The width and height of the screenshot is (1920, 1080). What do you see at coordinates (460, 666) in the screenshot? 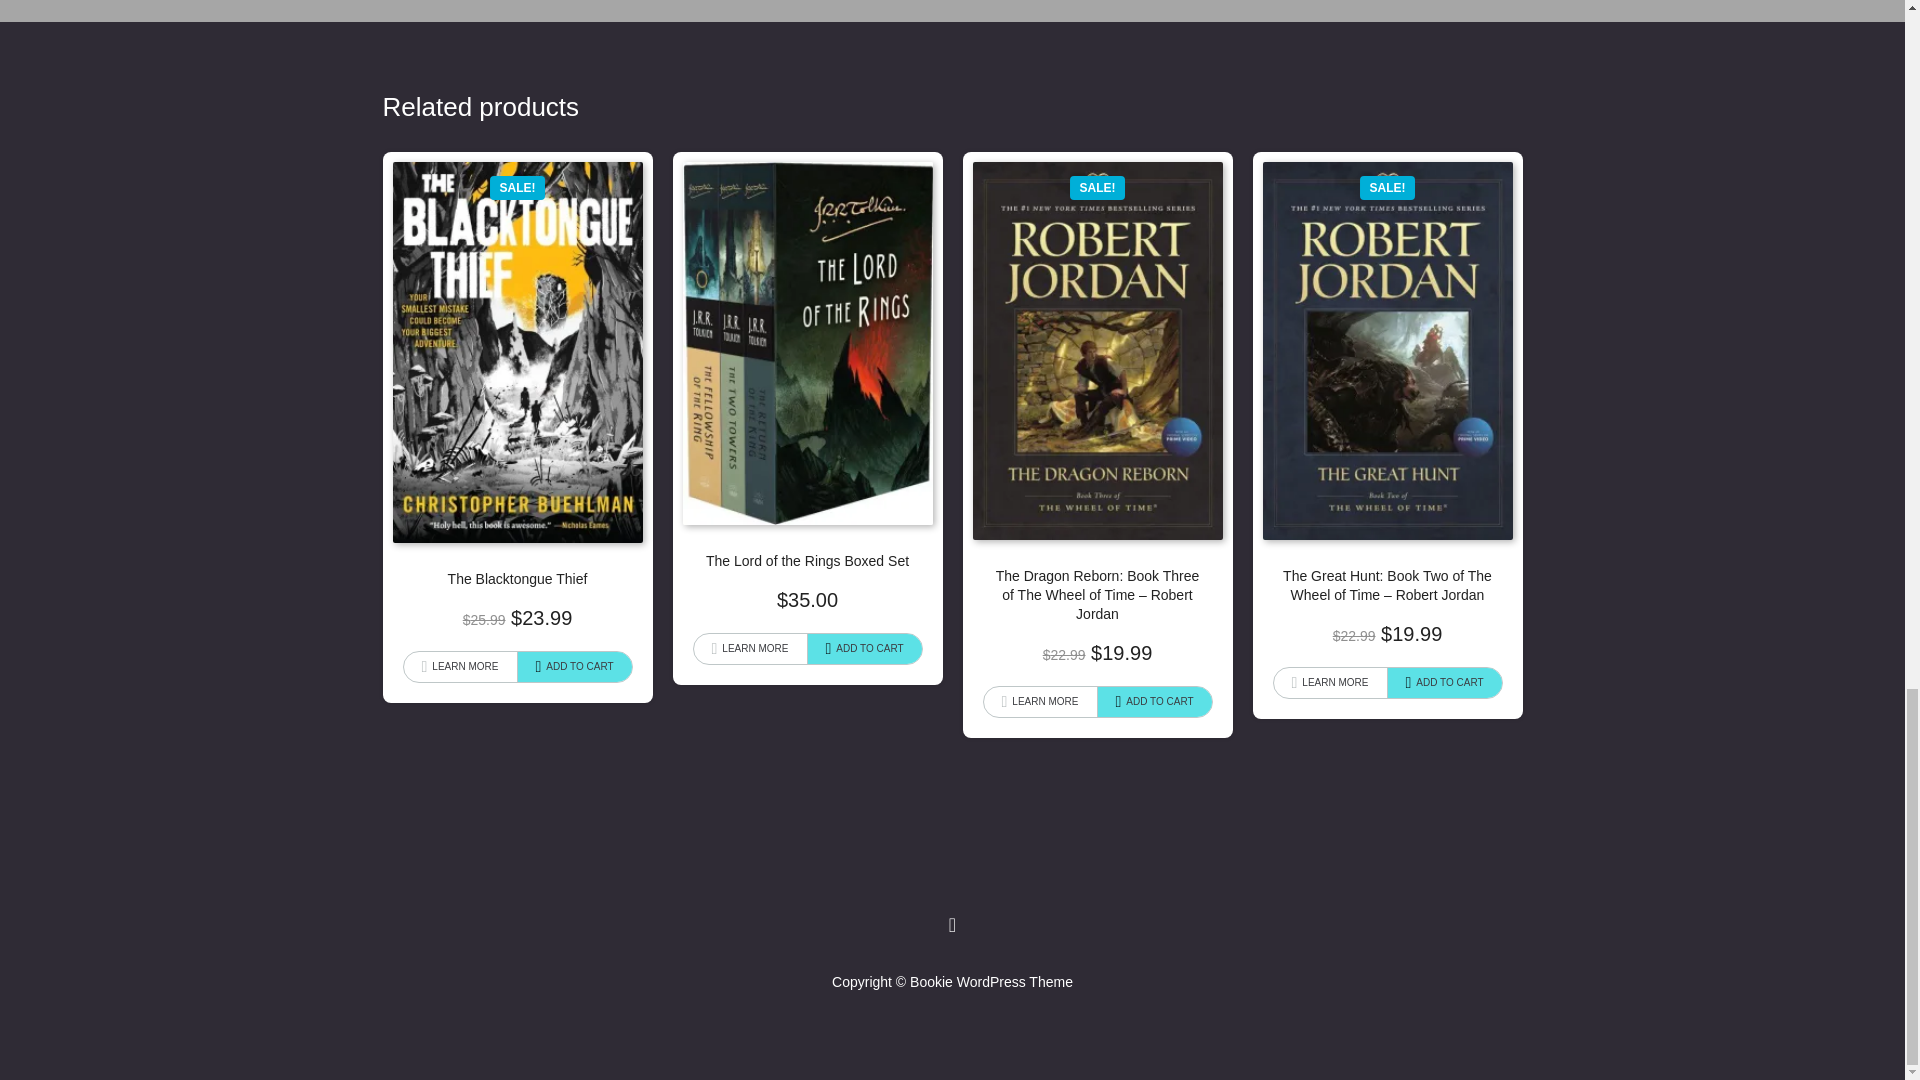
I see `LEARN MORE` at bounding box center [460, 666].